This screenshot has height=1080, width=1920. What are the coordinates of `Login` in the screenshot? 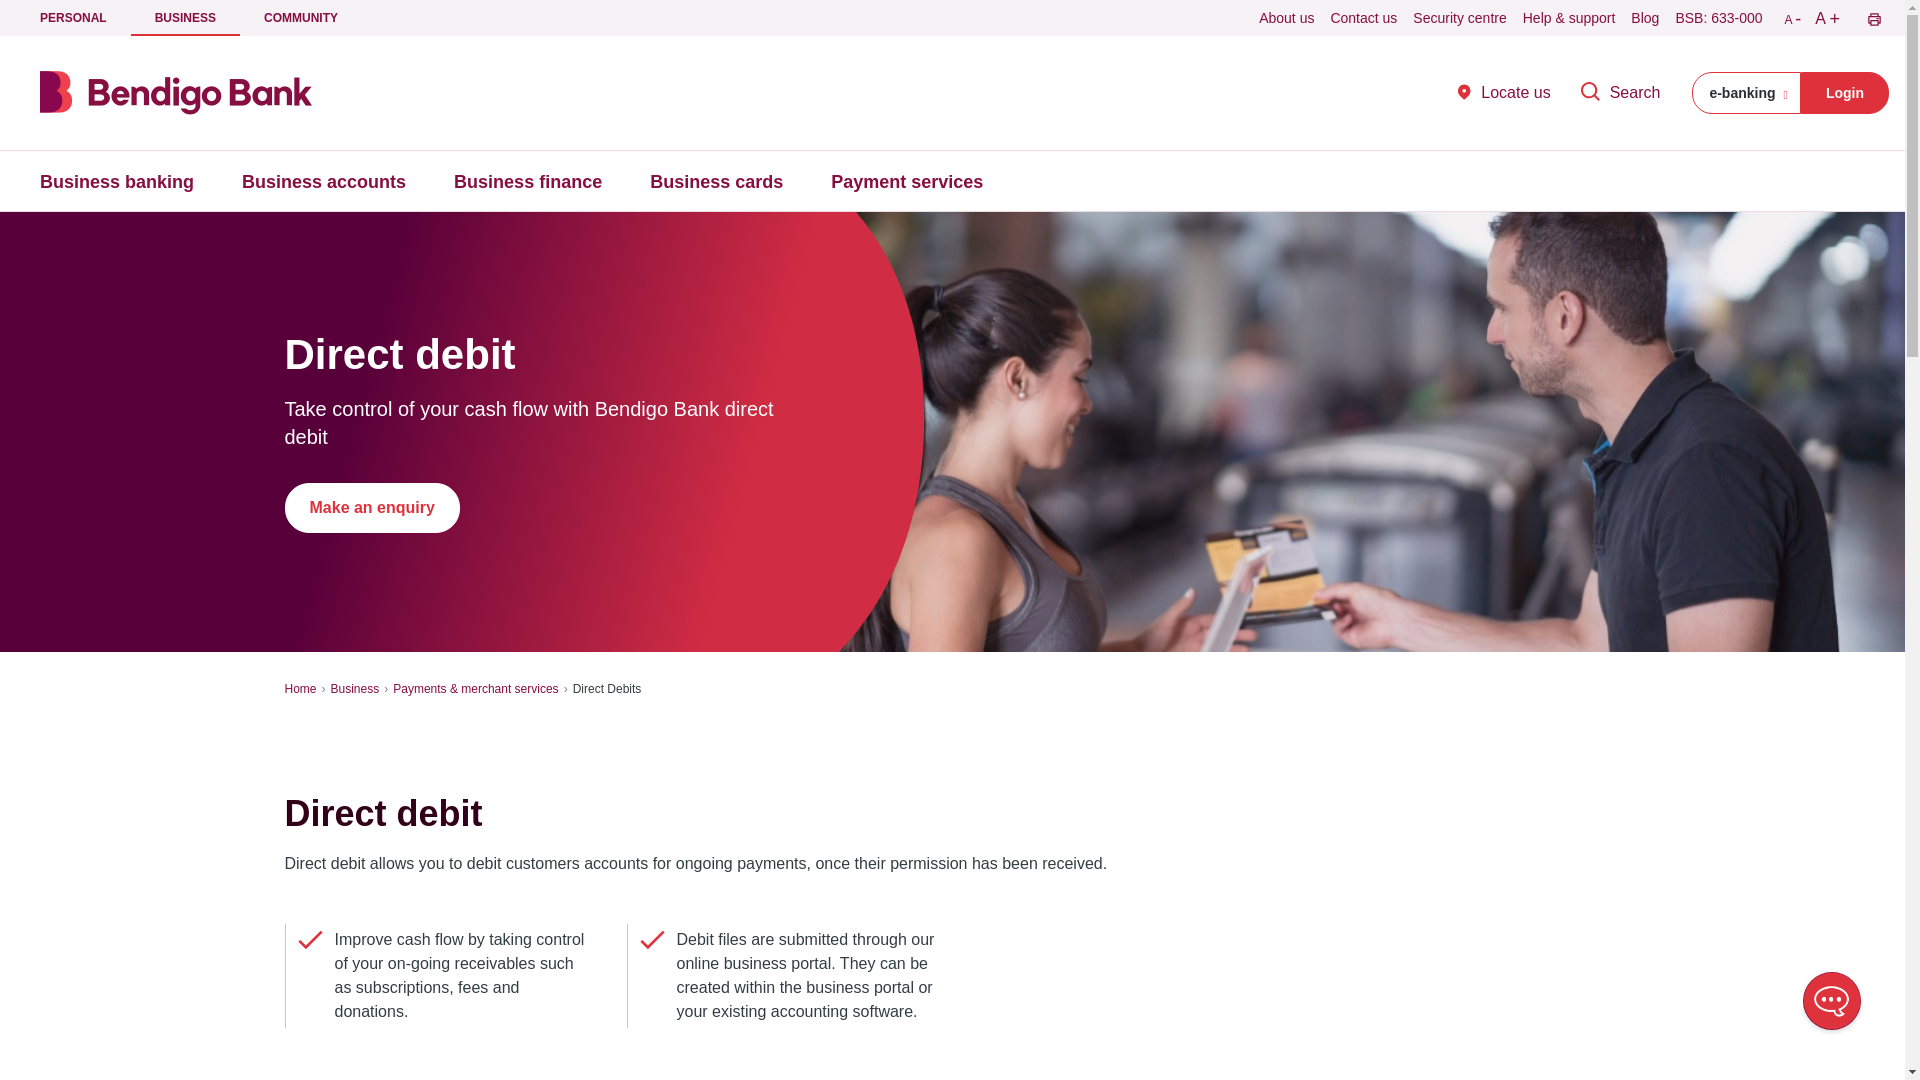 It's located at (1844, 93).